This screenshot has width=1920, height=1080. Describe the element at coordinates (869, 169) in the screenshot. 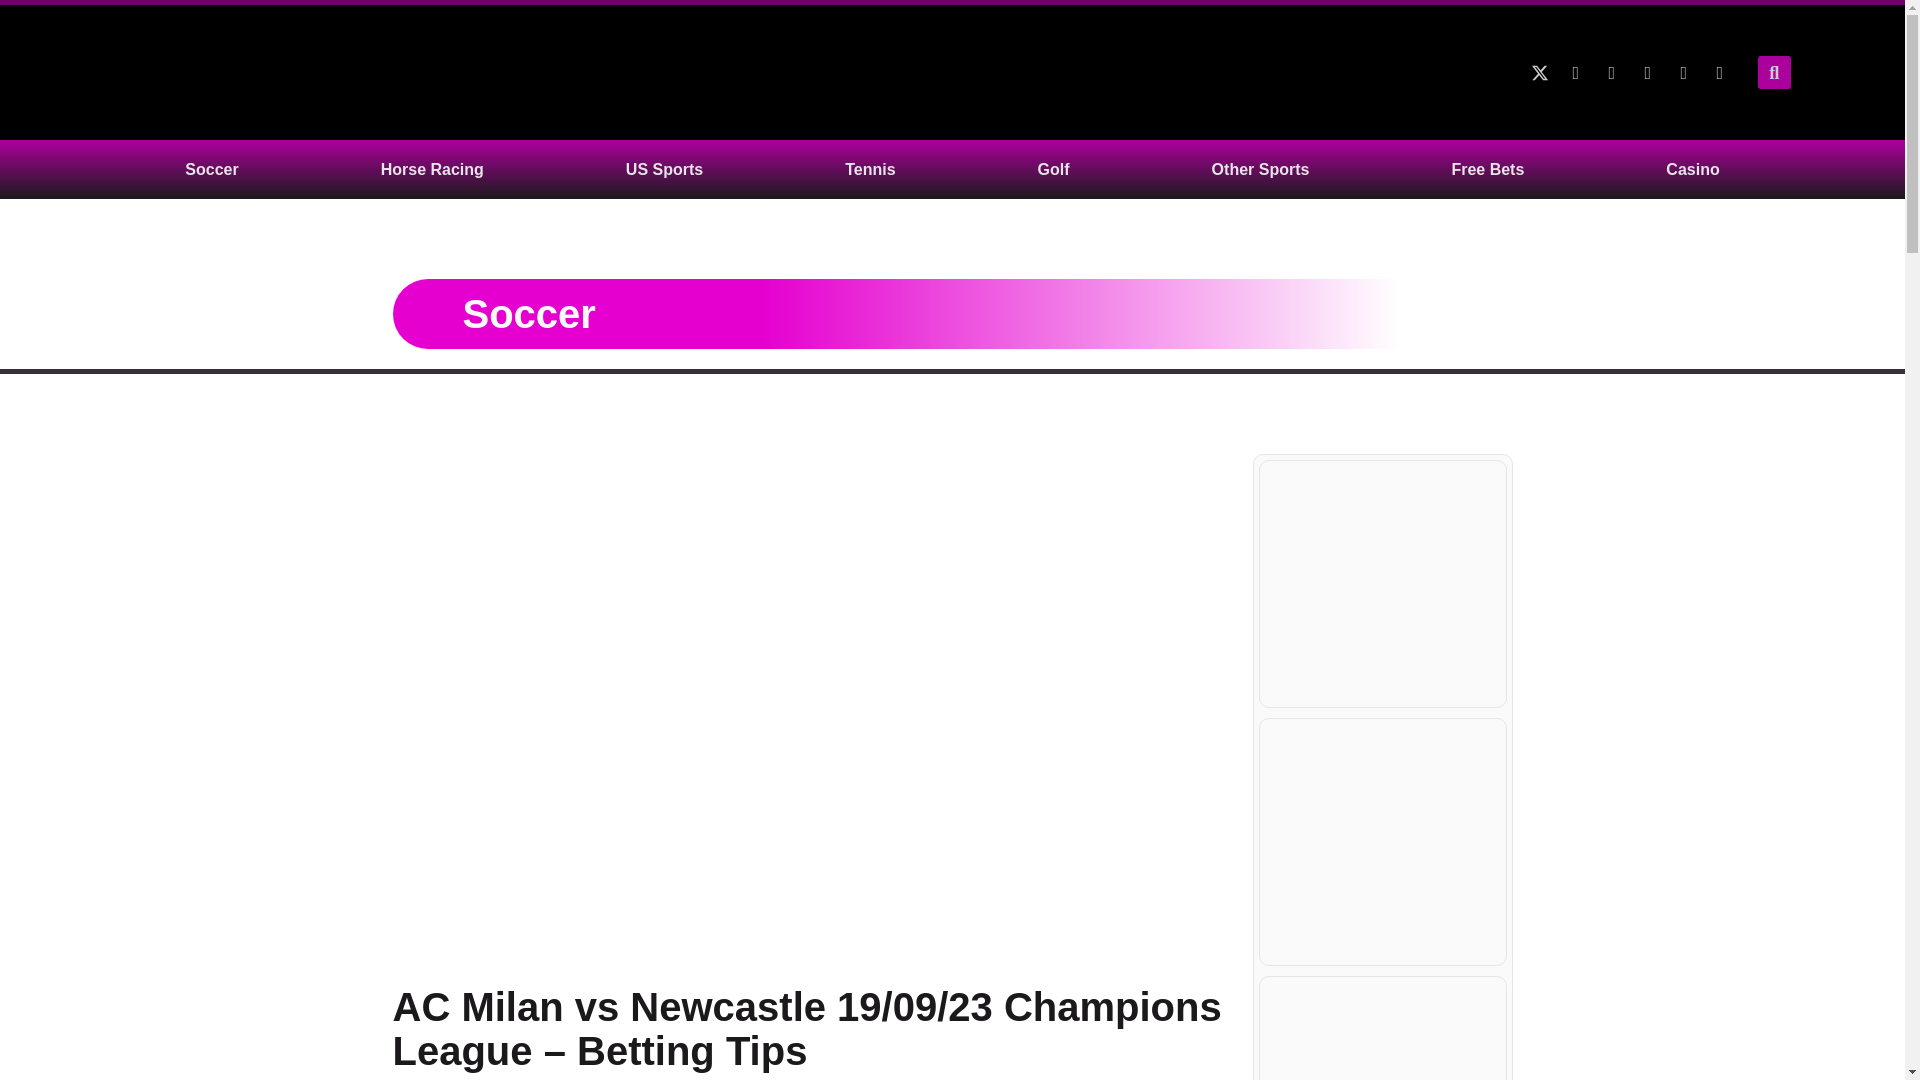

I see `Tennis` at that location.